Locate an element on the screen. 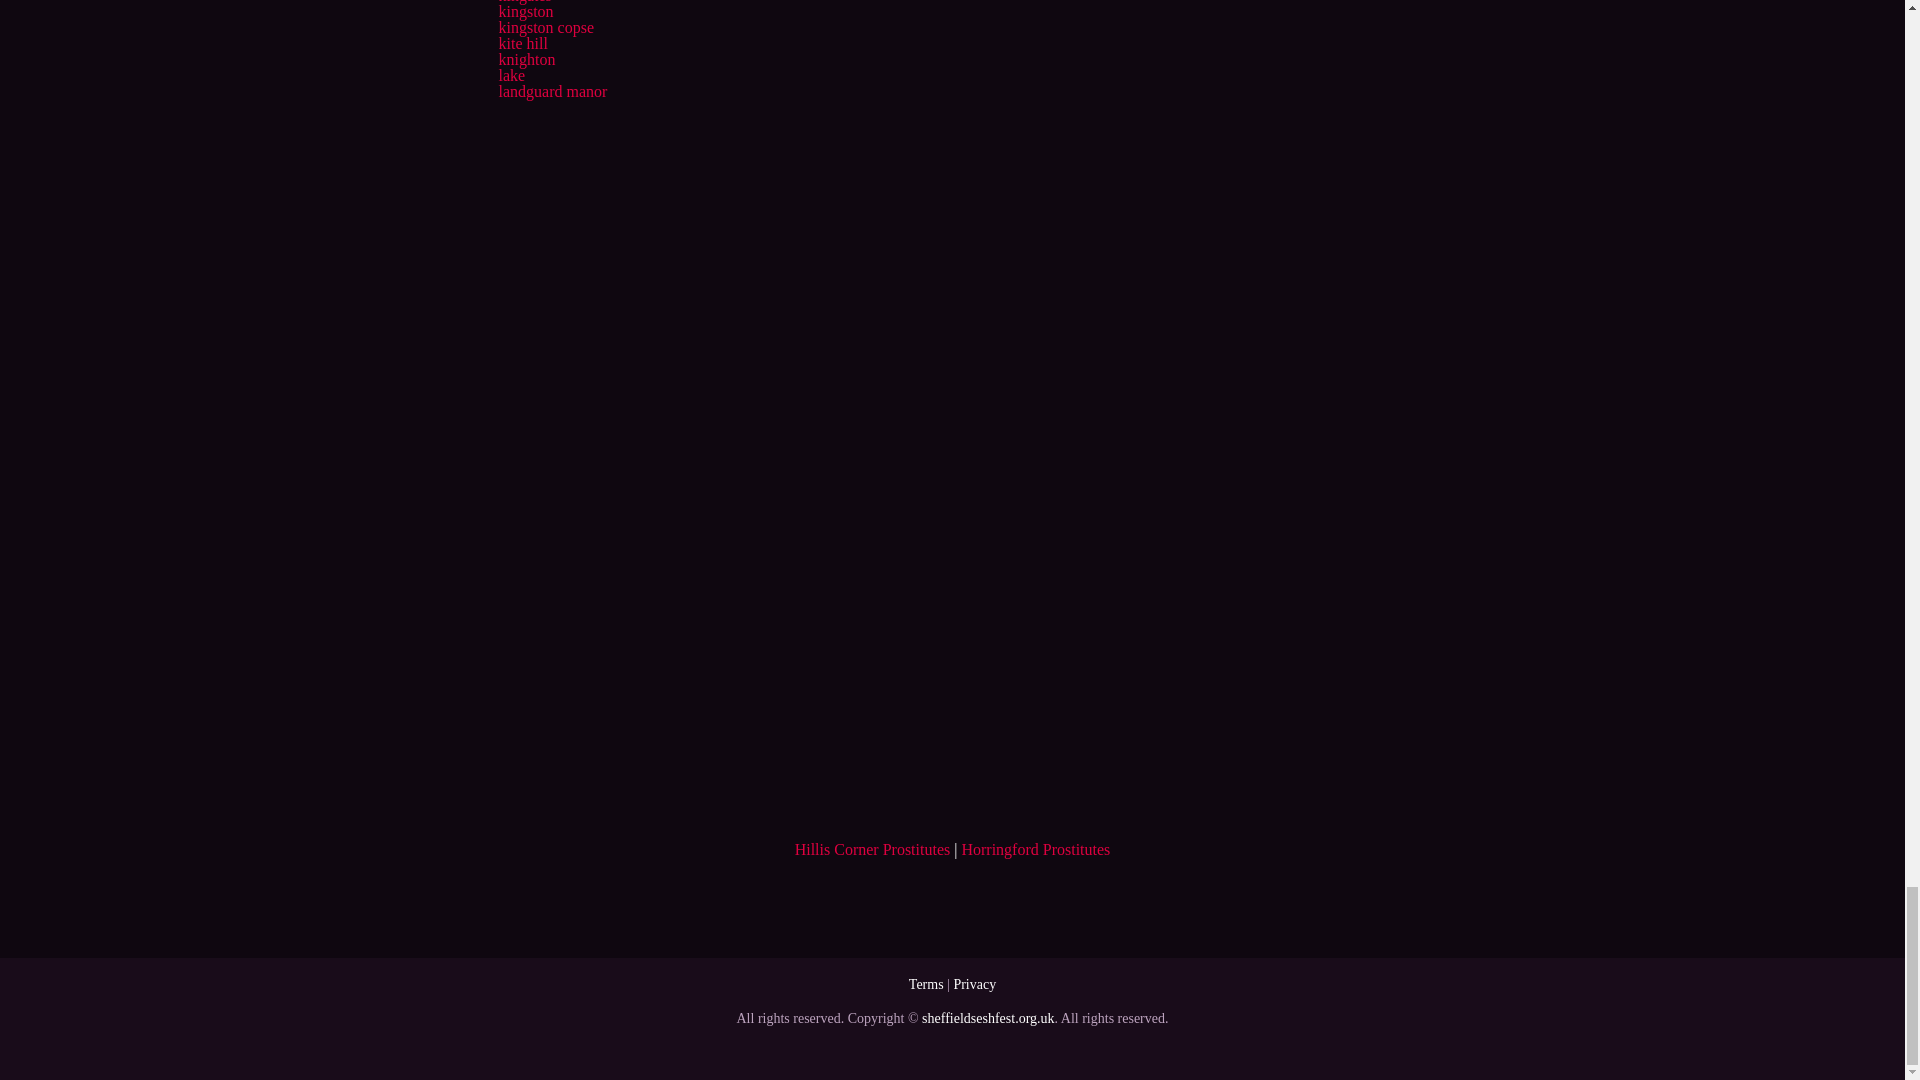 This screenshot has height=1080, width=1920. knighton is located at coordinates (526, 59).